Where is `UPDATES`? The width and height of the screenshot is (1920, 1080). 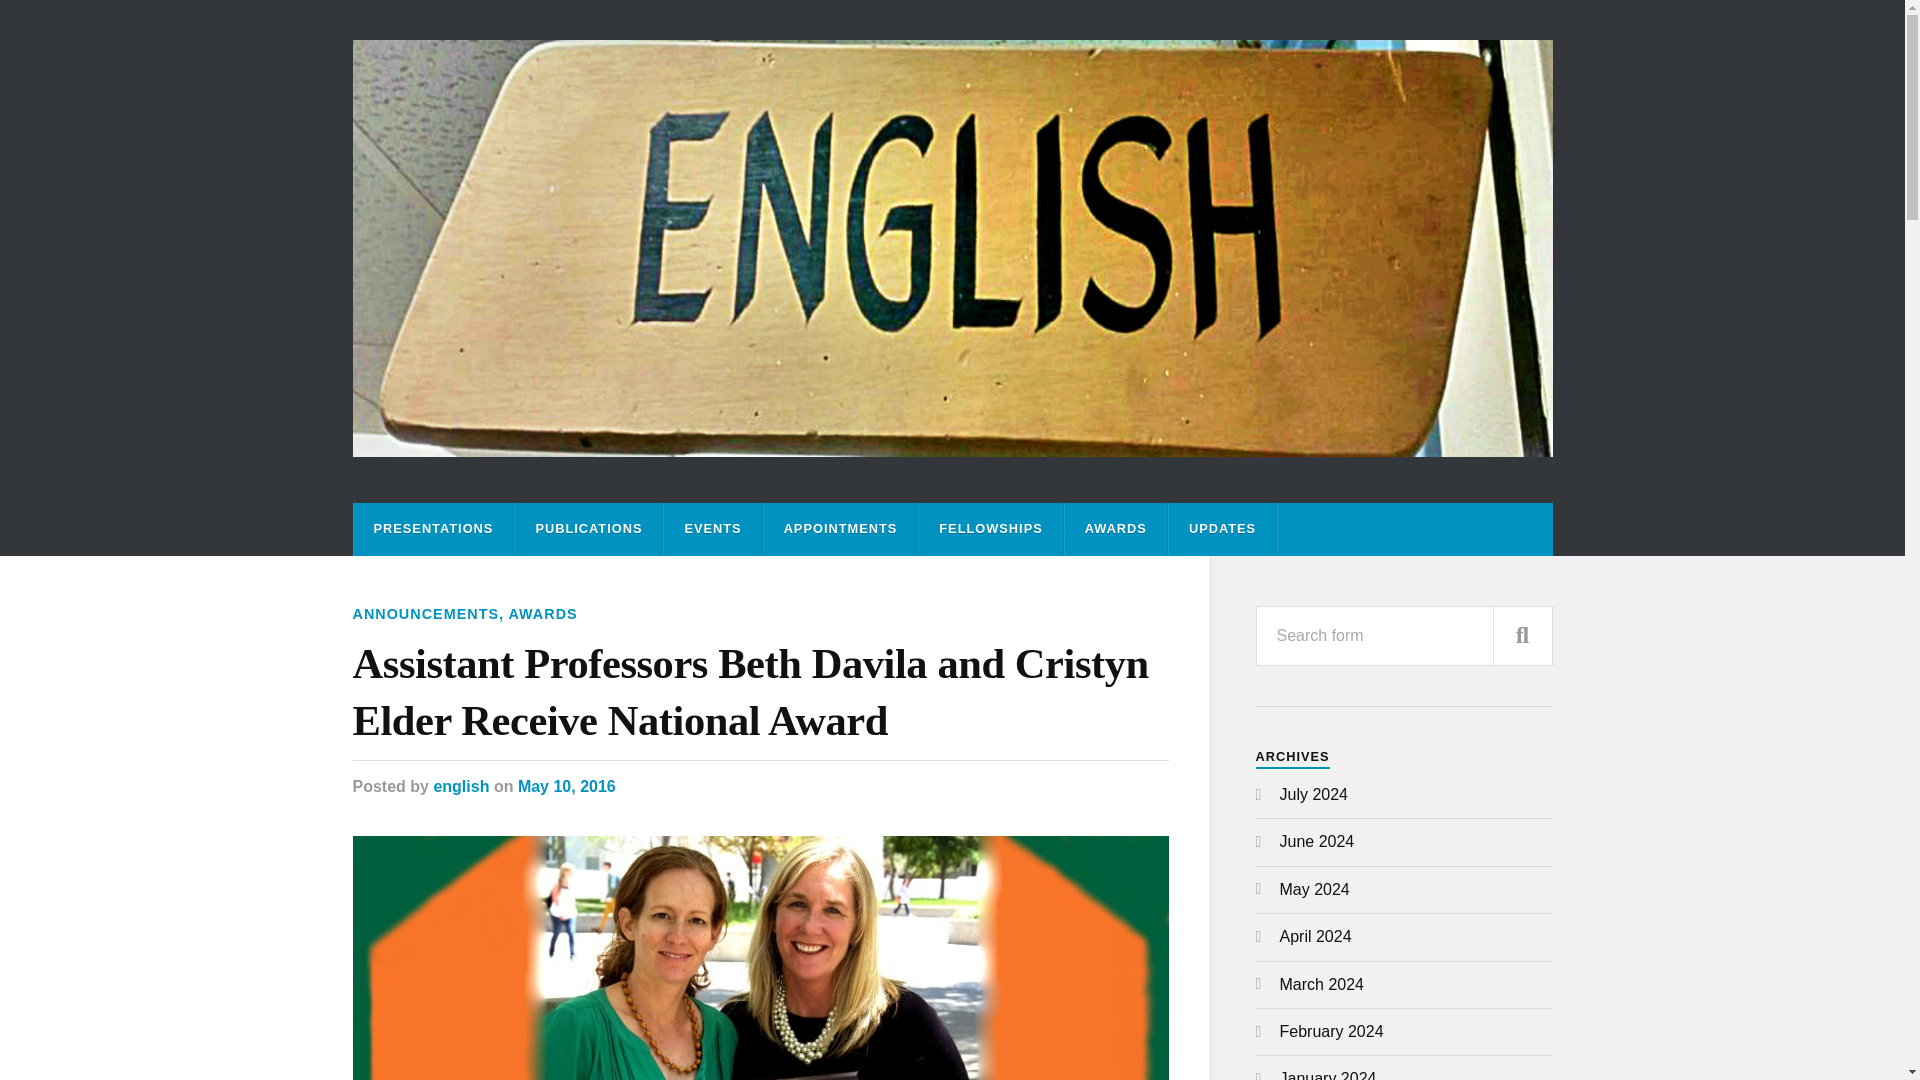
UPDATES is located at coordinates (1222, 530).